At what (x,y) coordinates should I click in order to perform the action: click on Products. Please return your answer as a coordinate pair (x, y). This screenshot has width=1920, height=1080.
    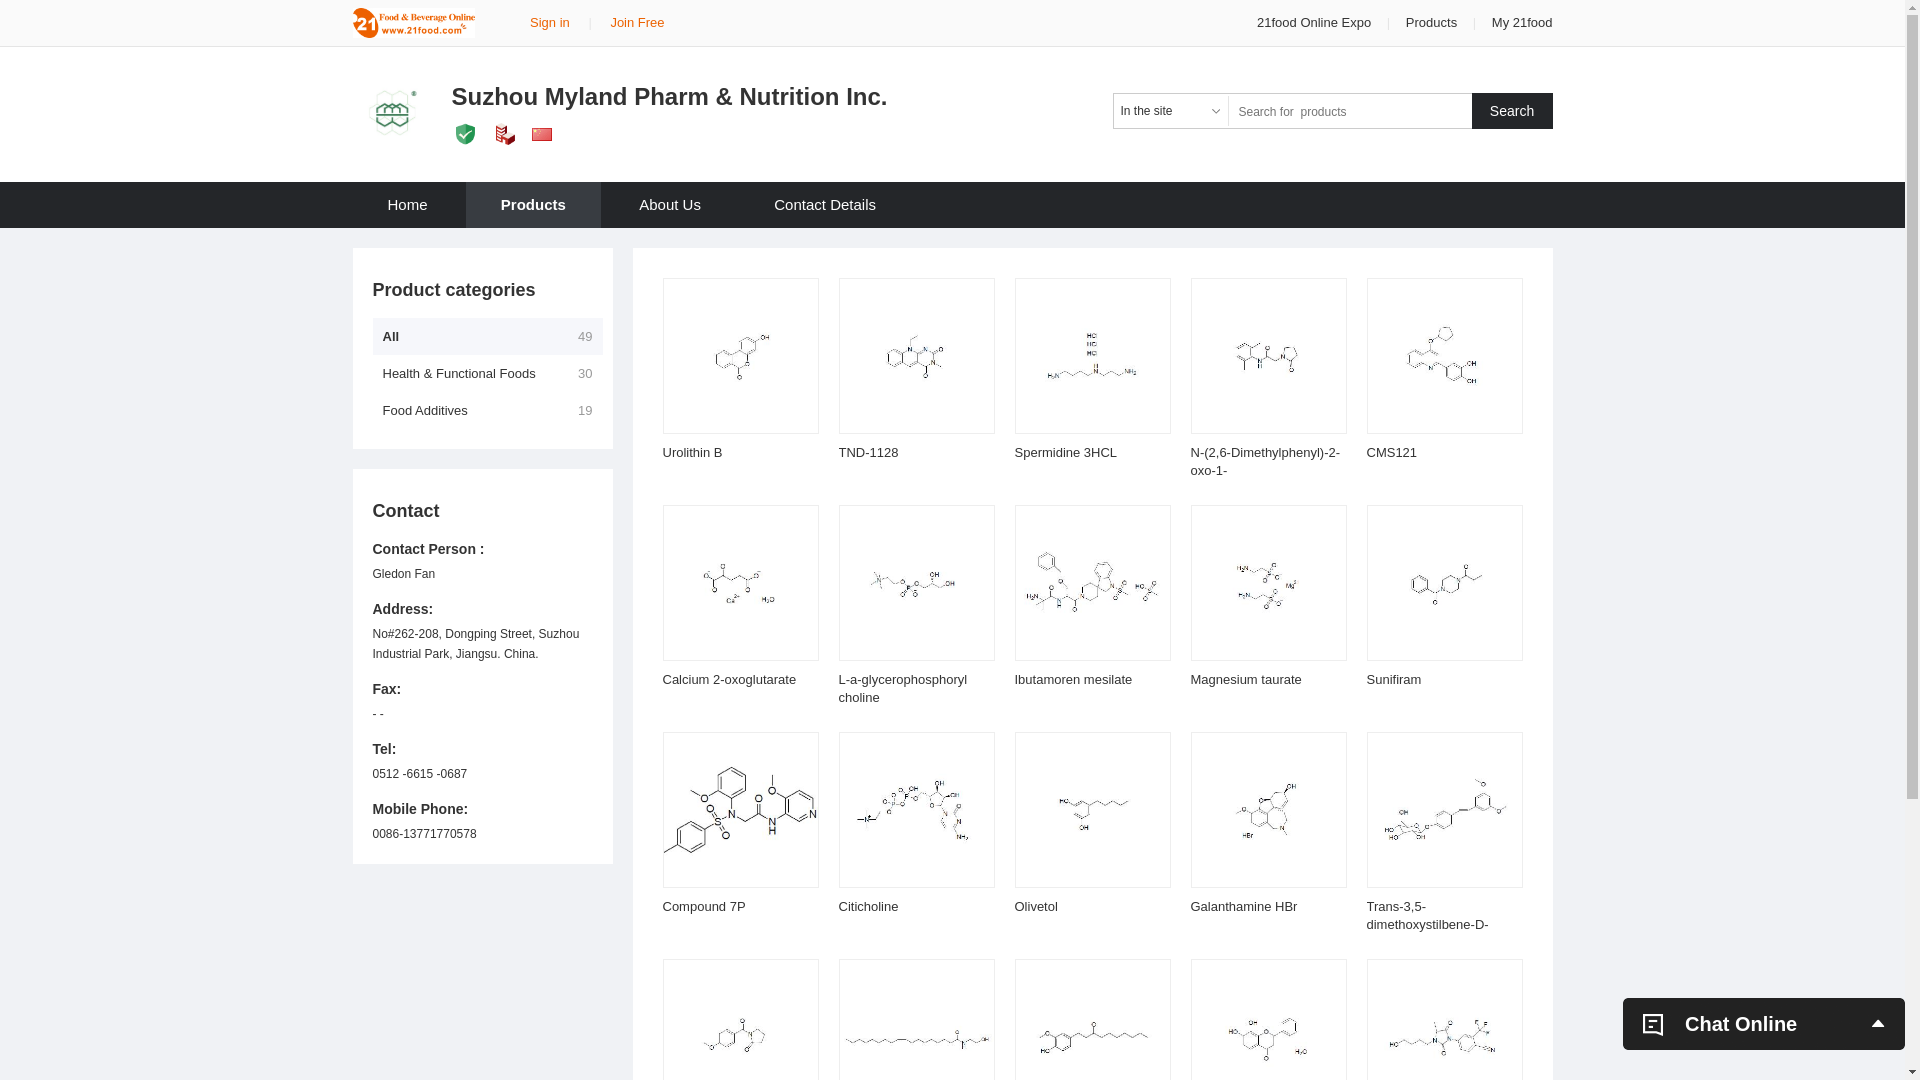
    Looking at the image, I should click on (534, 205).